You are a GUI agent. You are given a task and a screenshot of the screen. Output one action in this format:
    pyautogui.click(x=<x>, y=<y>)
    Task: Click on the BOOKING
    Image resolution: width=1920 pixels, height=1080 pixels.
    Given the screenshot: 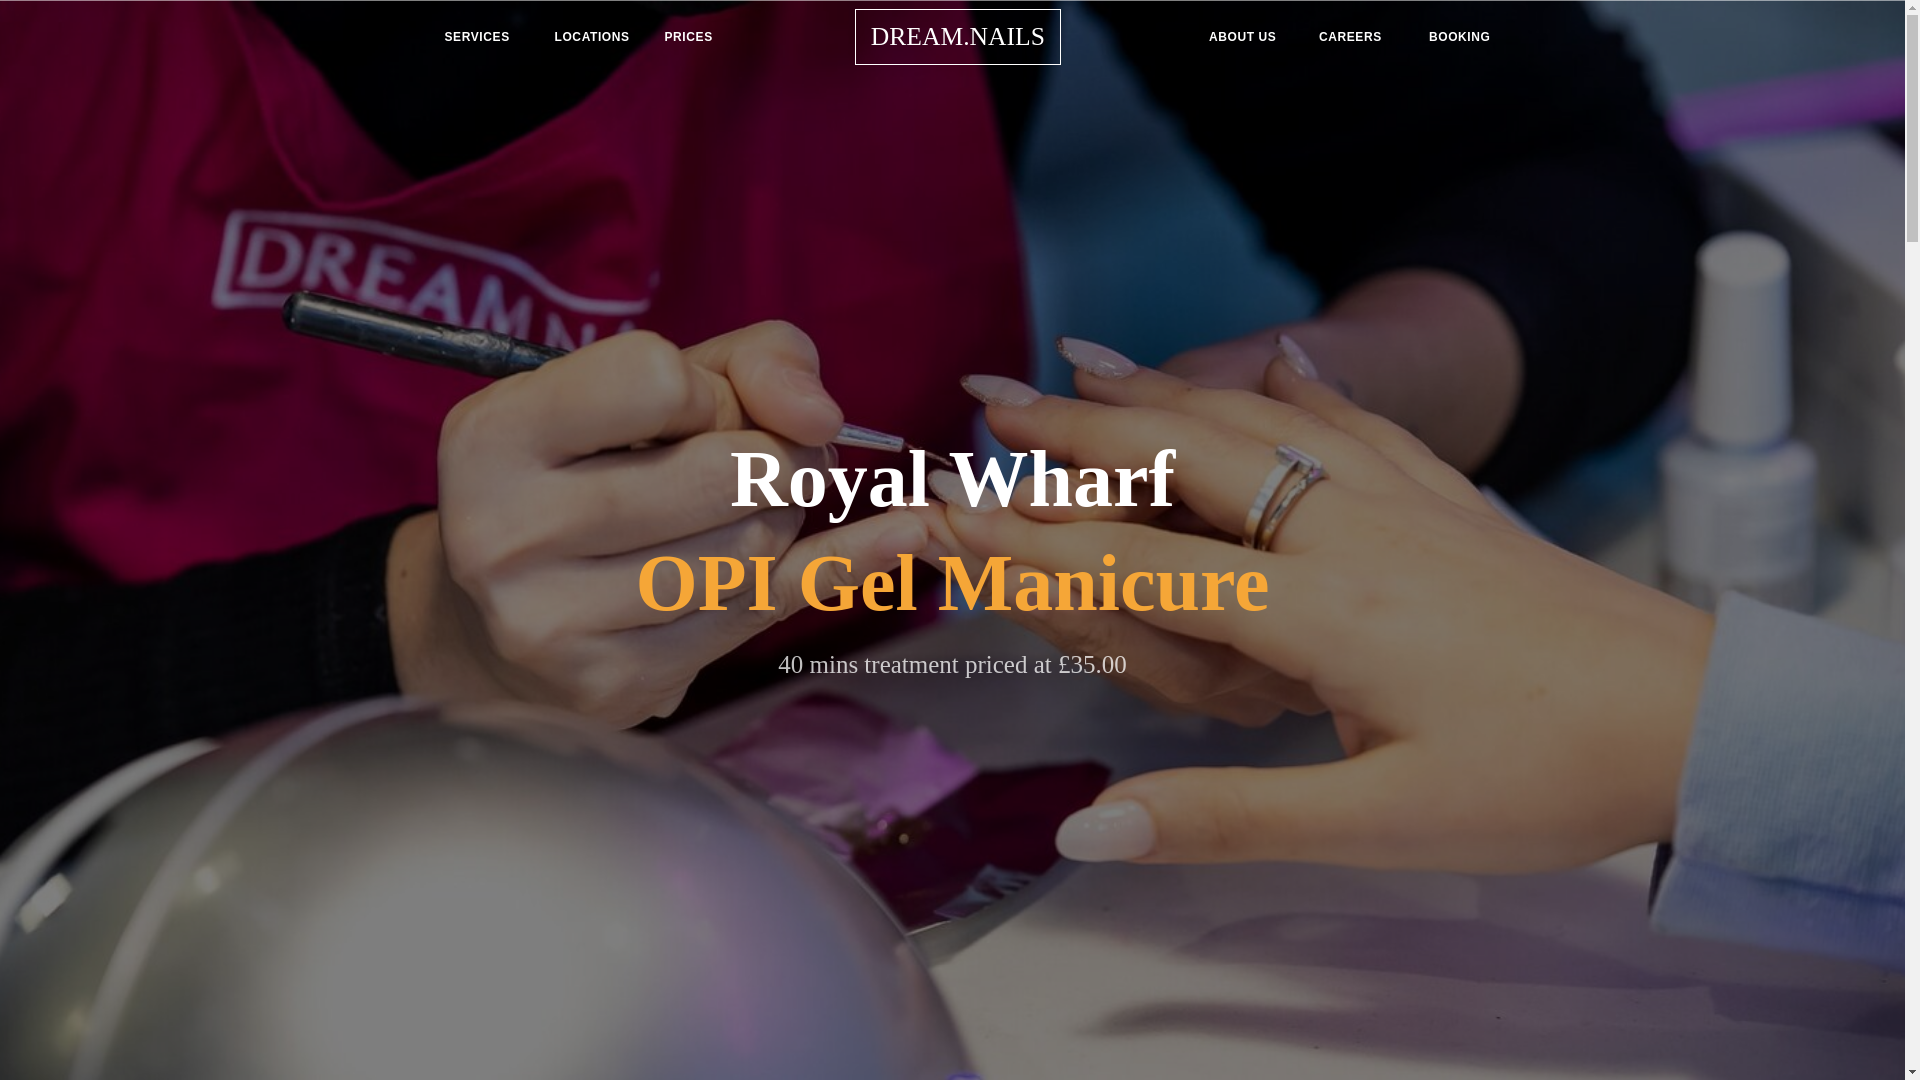 What is the action you would take?
    pyautogui.click(x=1460, y=37)
    